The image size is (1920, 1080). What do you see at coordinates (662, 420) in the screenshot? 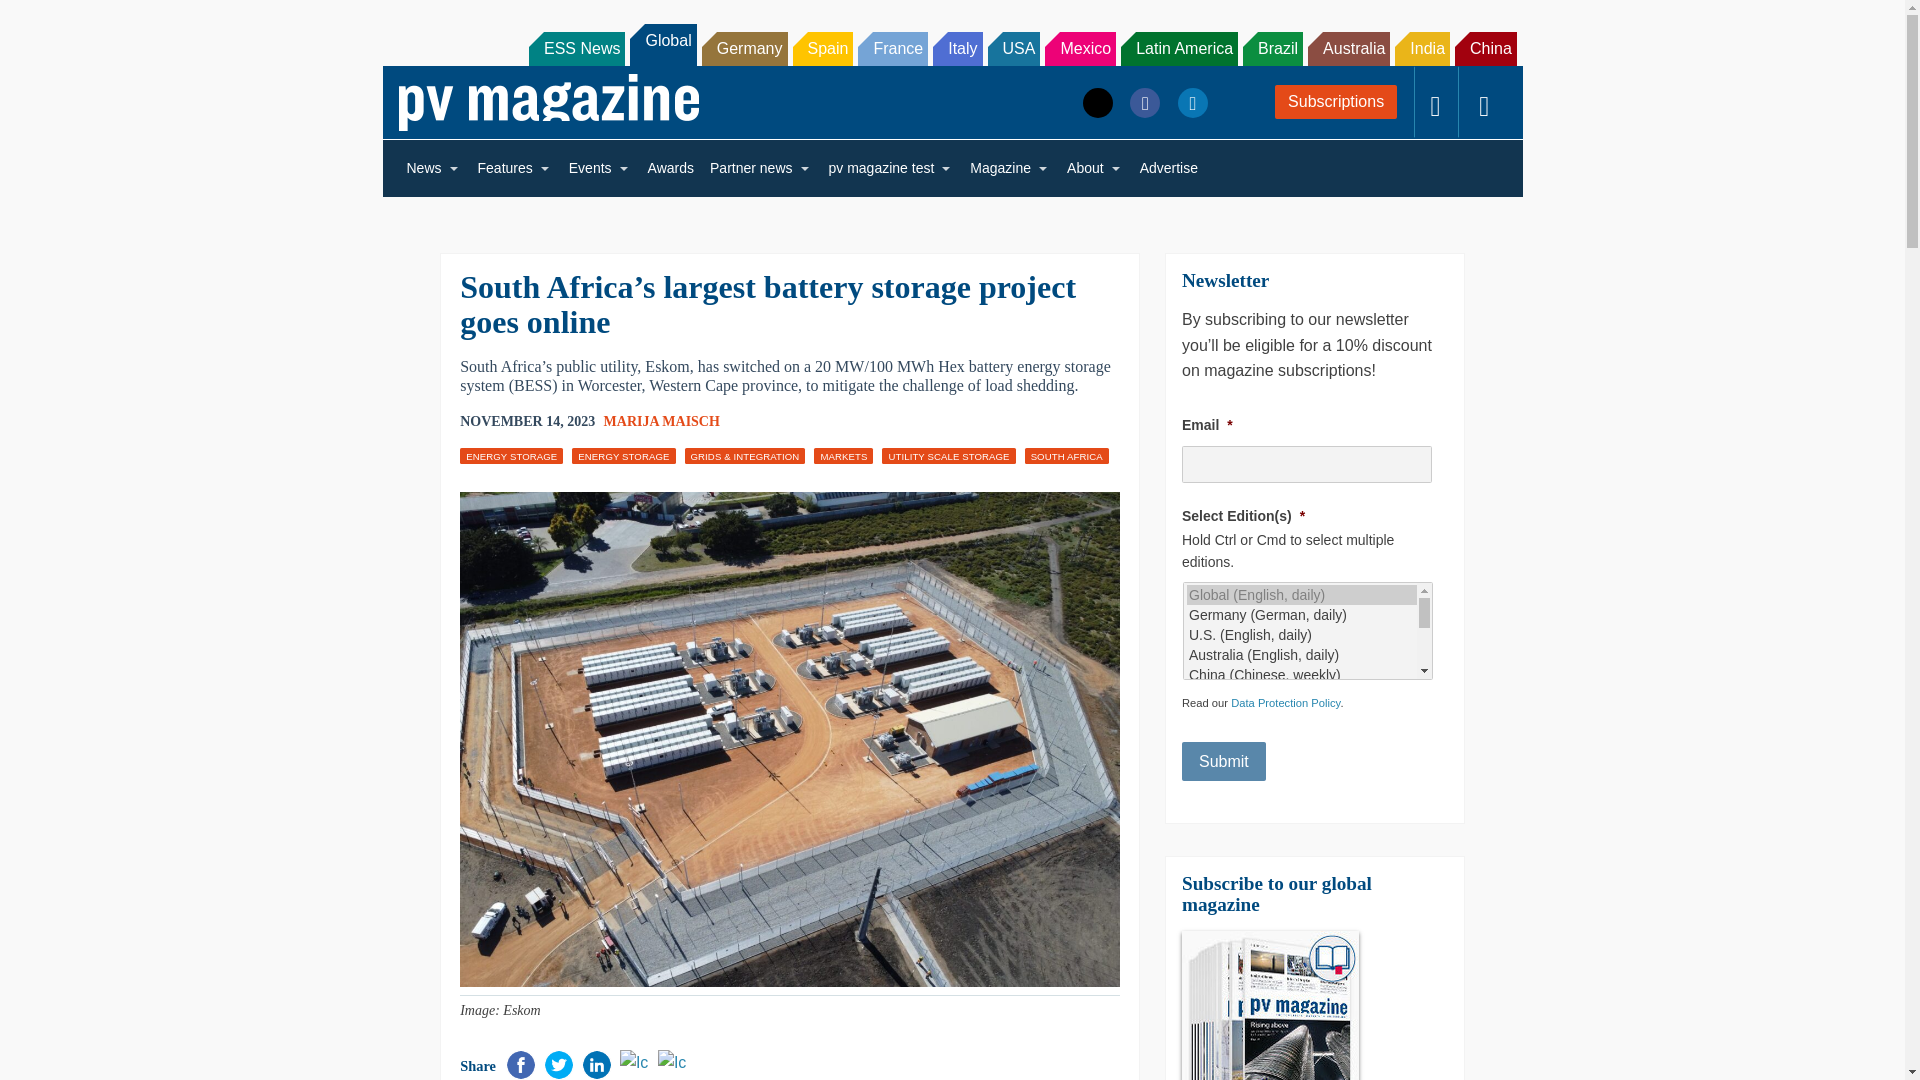
I see `Posts by Marija Maisch` at bounding box center [662, 420].